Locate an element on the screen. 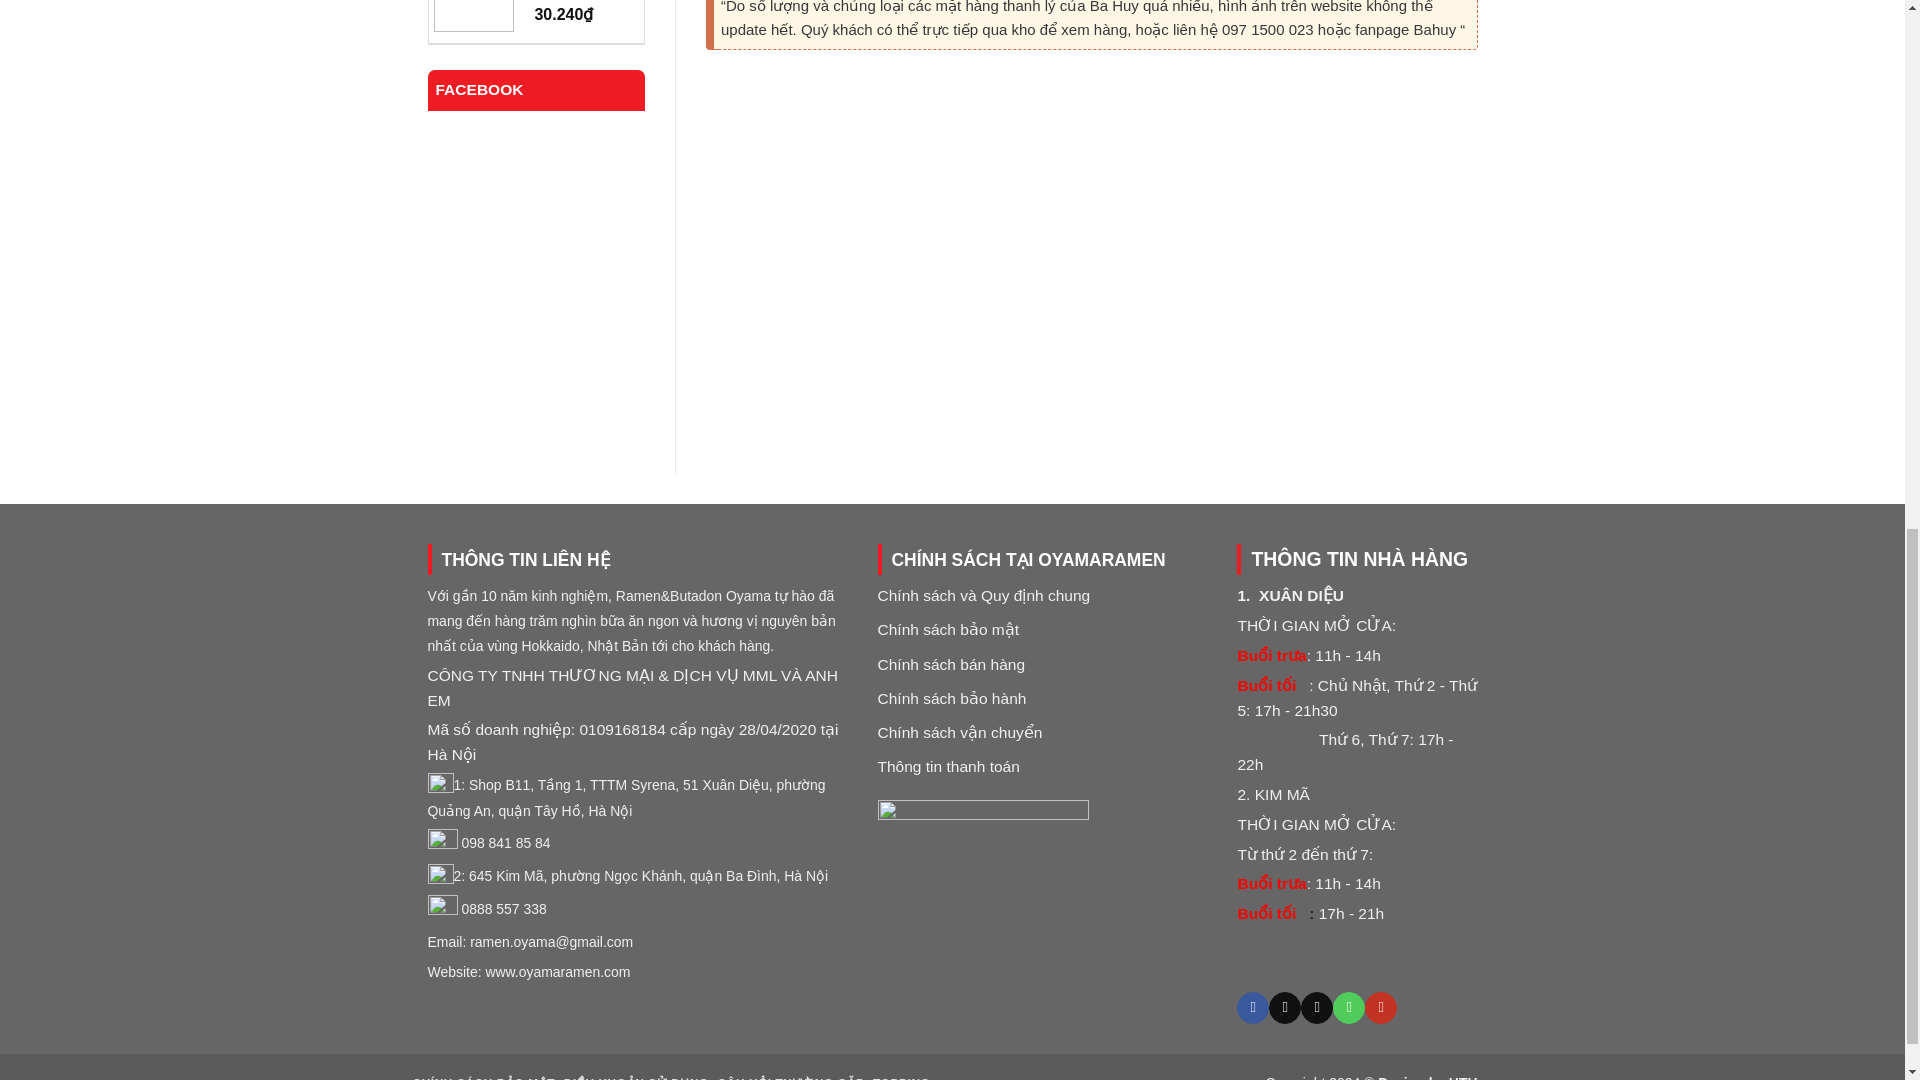 Image resolution: width=1920 pixels, height=1080 pixels. Follow on TikTok is located at coordinates (1285, 1008).